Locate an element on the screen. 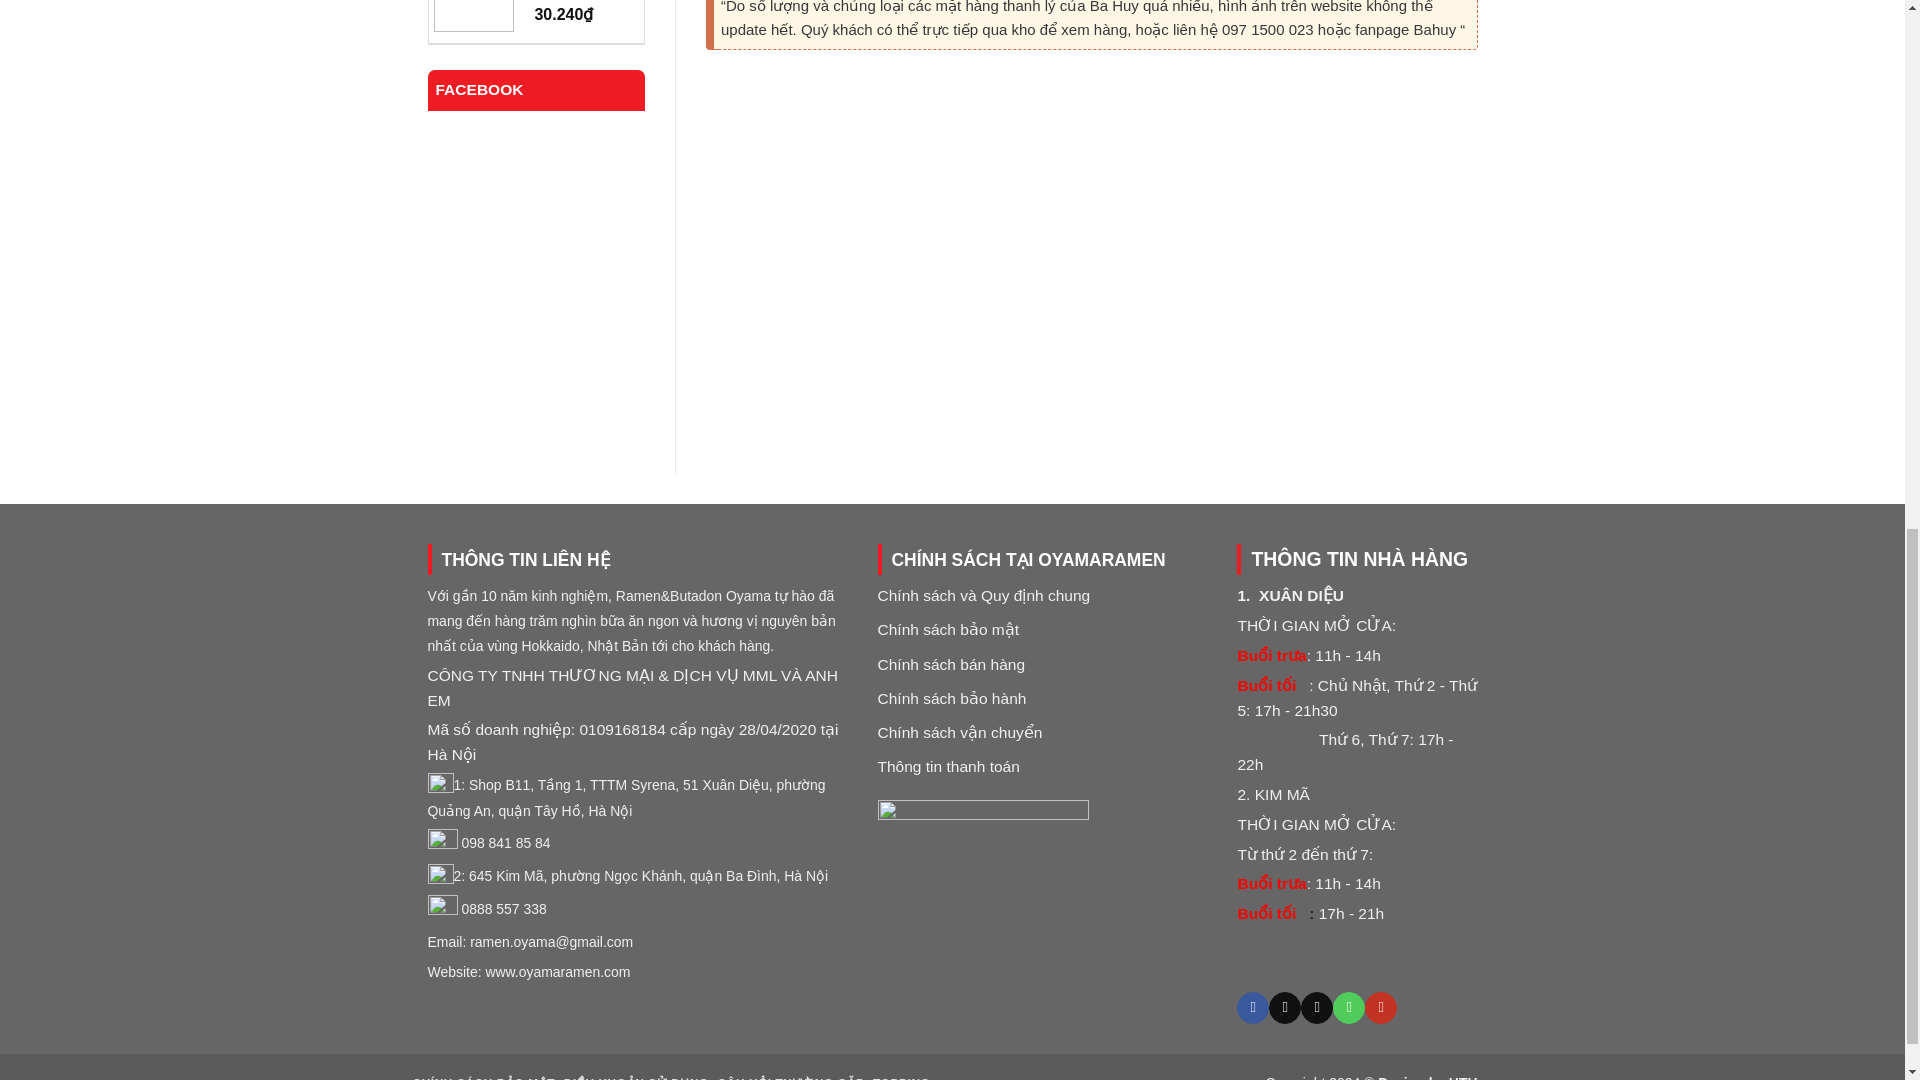 Image resolution: width=1920 pixels, height=1080 pixels. Follow on TikTok is located at coordinates (1285, 1008).